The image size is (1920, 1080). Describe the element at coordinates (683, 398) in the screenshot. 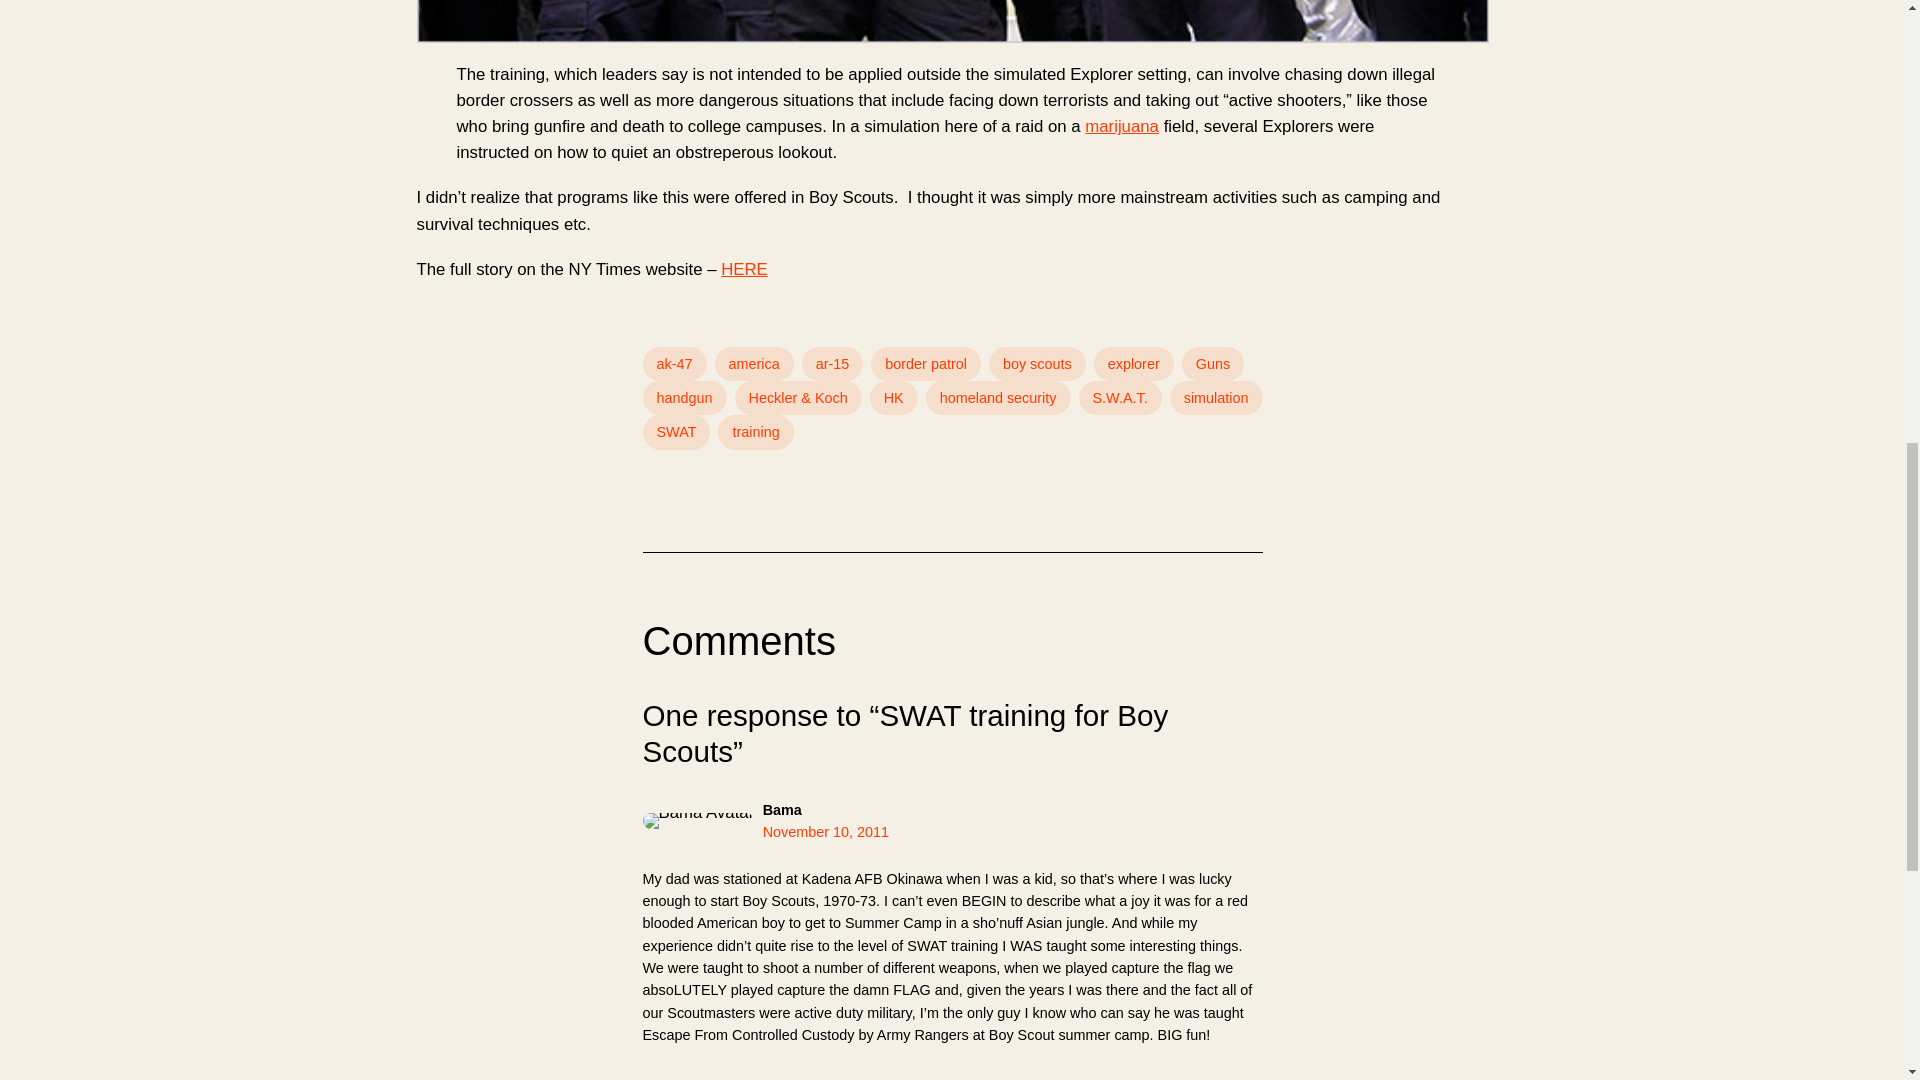

I see `handgun` at that location.